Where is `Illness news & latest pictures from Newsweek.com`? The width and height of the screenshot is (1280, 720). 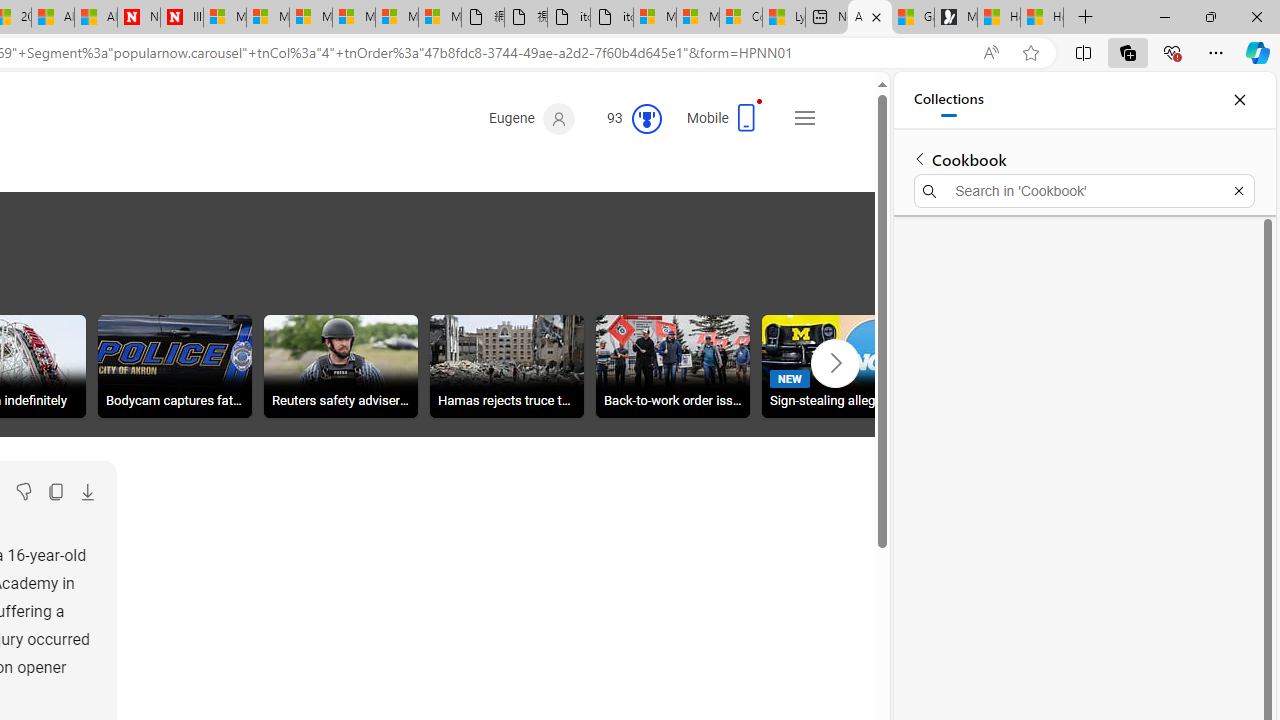
Illness news & latest pictures from Newsweek.com is located at coordinates (182, 18).